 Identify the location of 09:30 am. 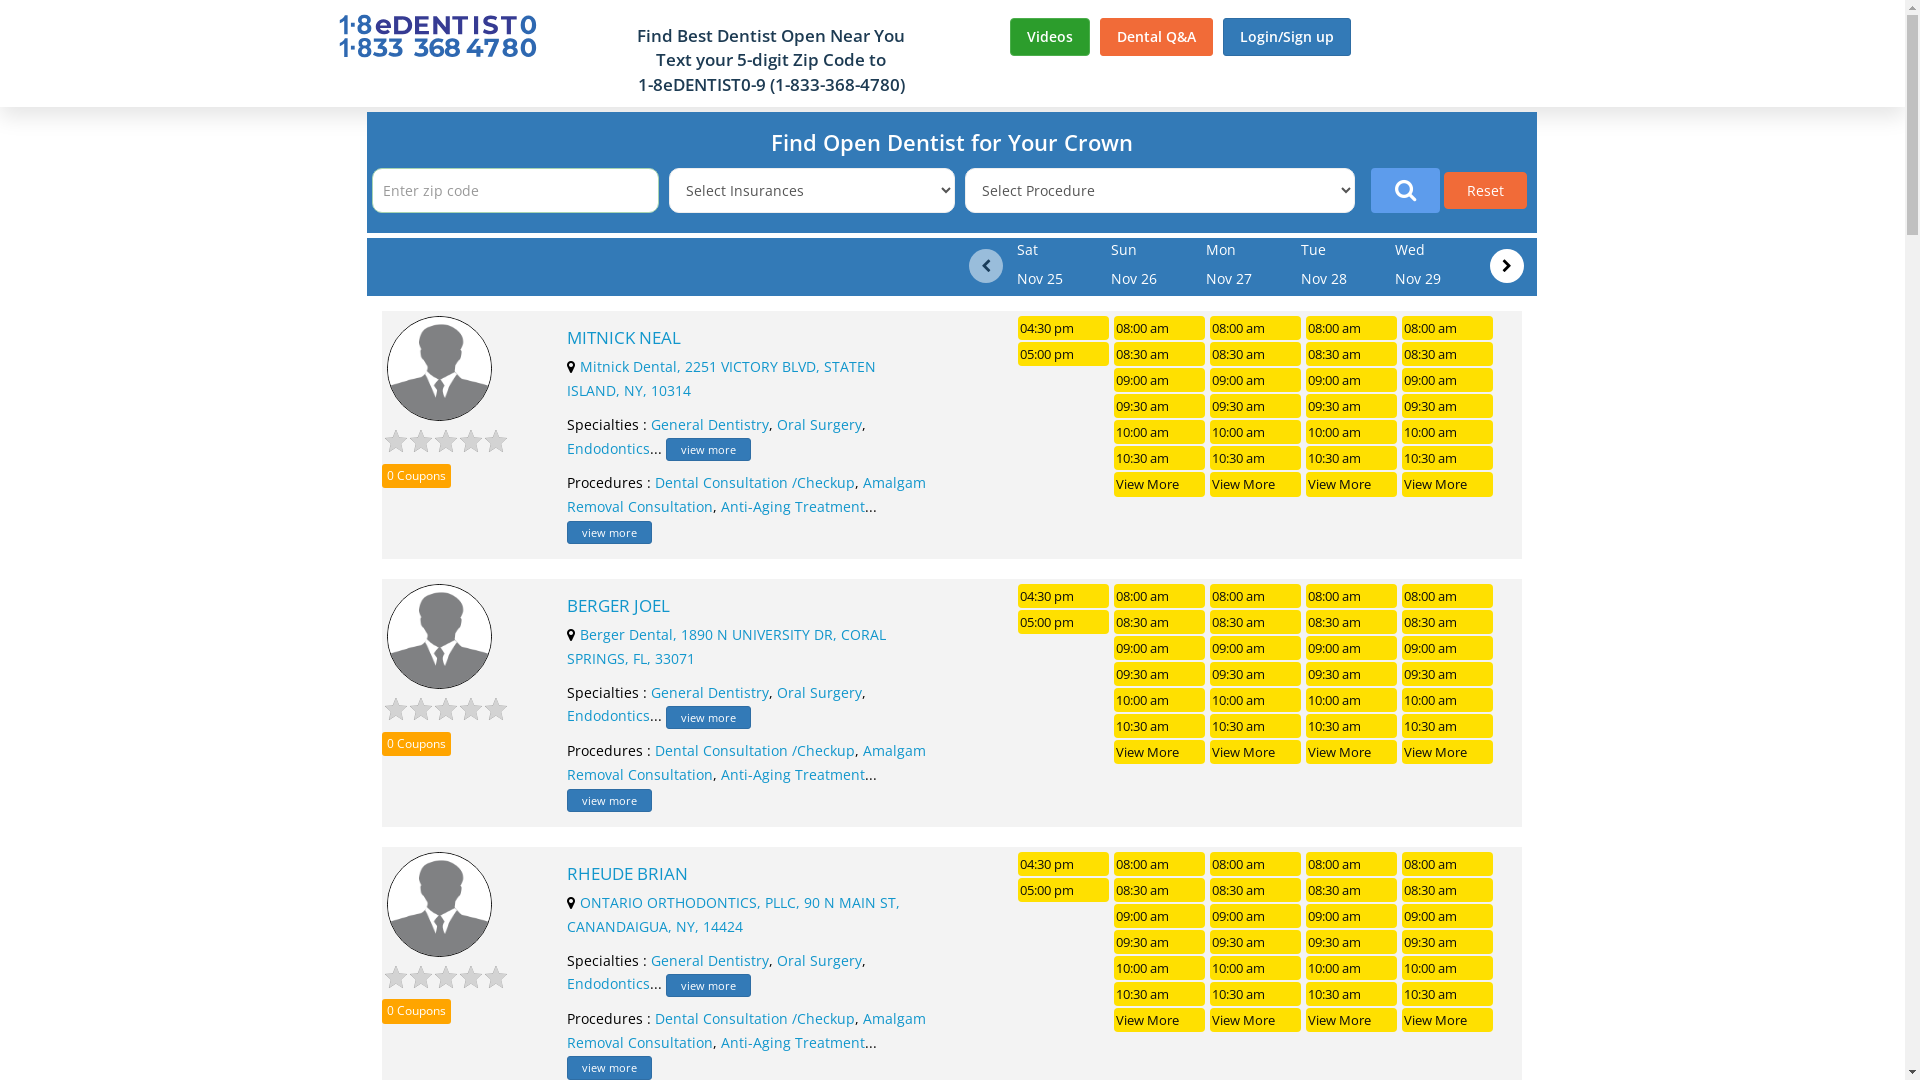
(1256, 406).